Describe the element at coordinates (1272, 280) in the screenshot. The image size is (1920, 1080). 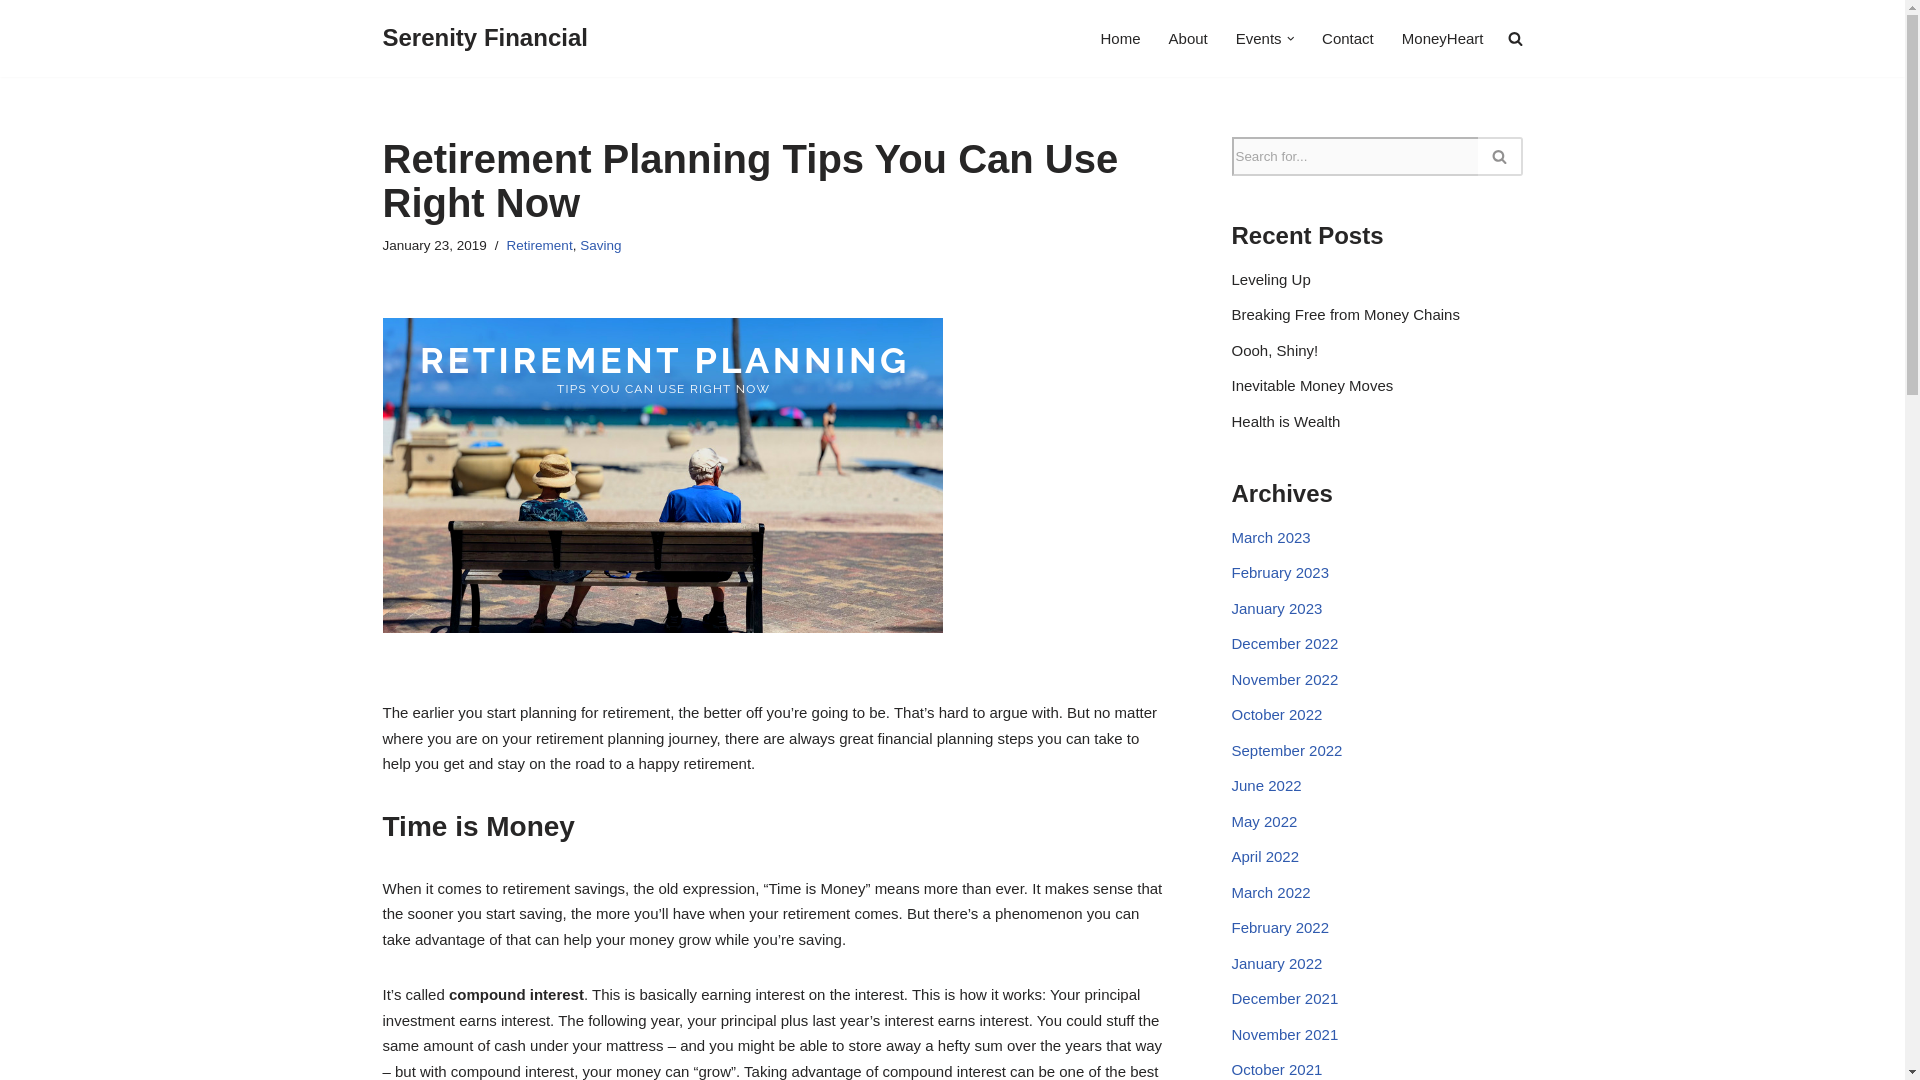
I see `Leveling Up` at that location.